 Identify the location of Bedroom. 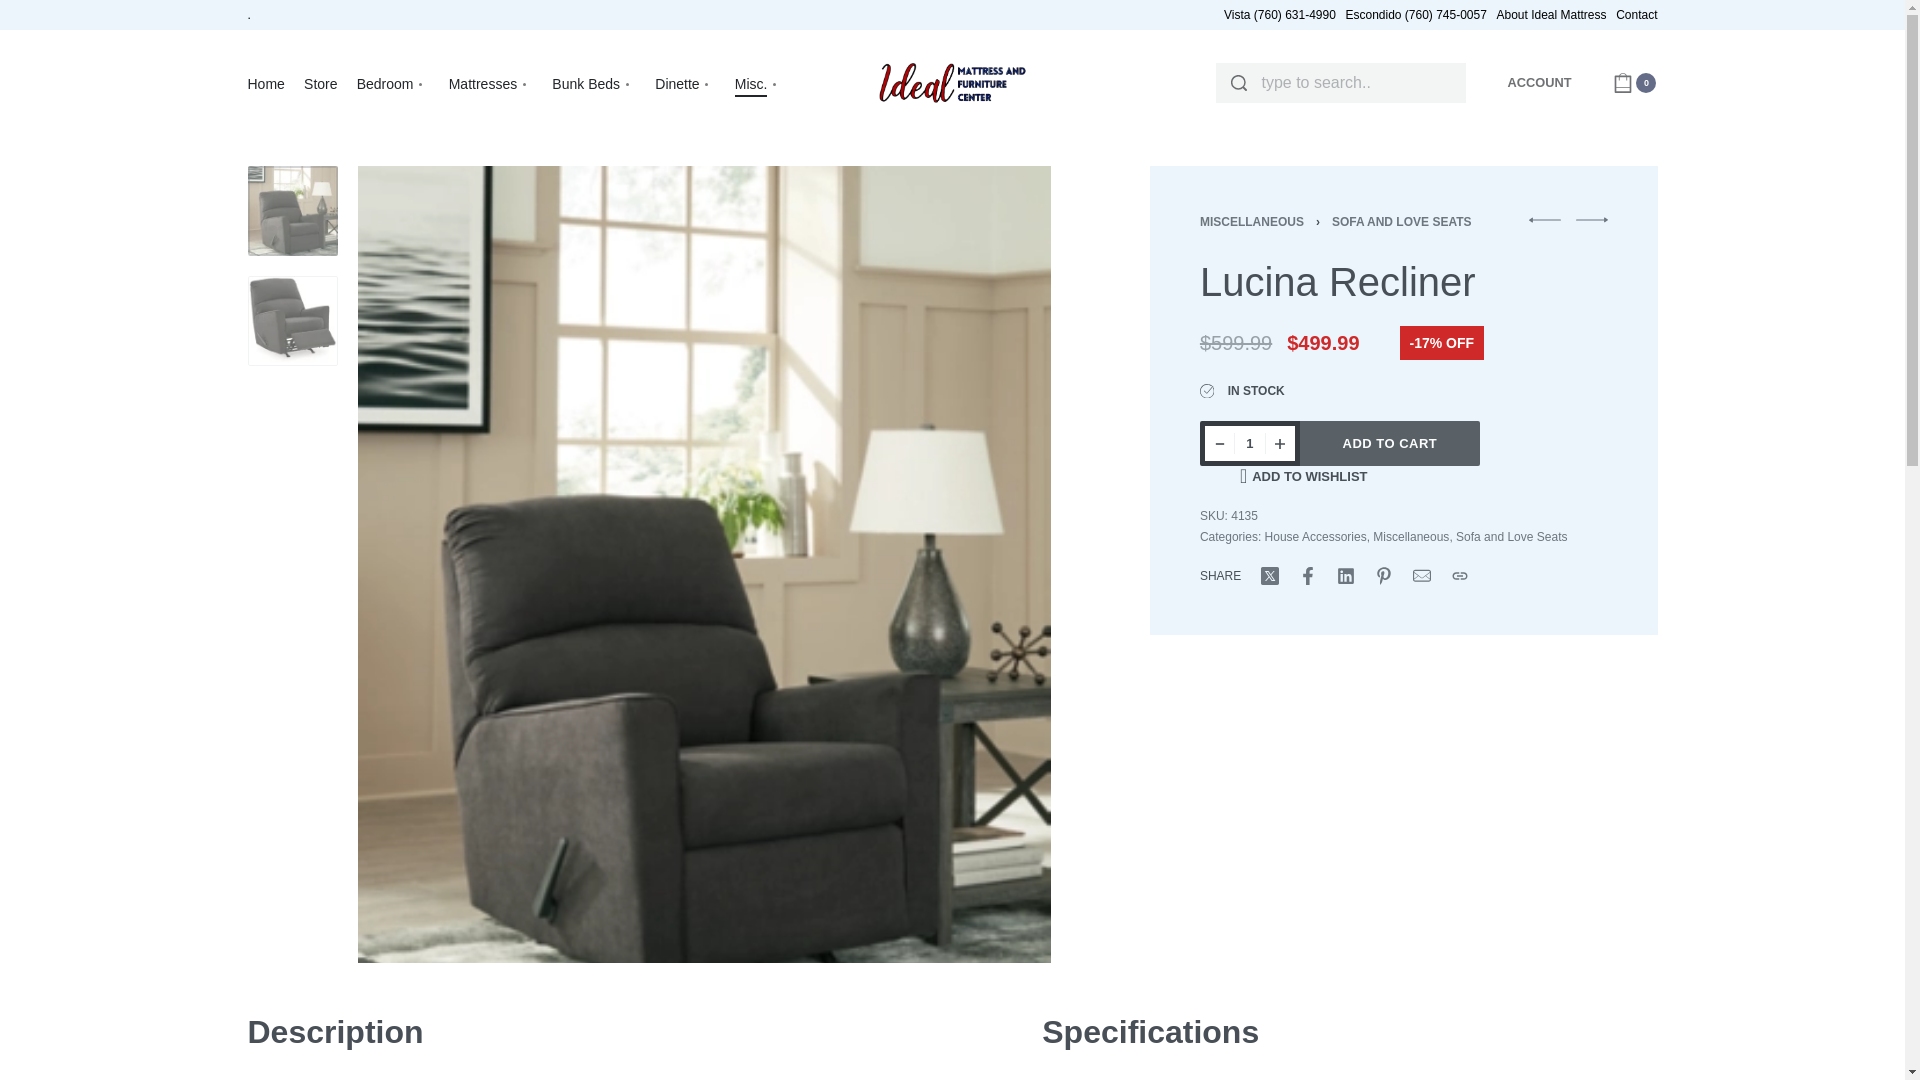
(394, 85).